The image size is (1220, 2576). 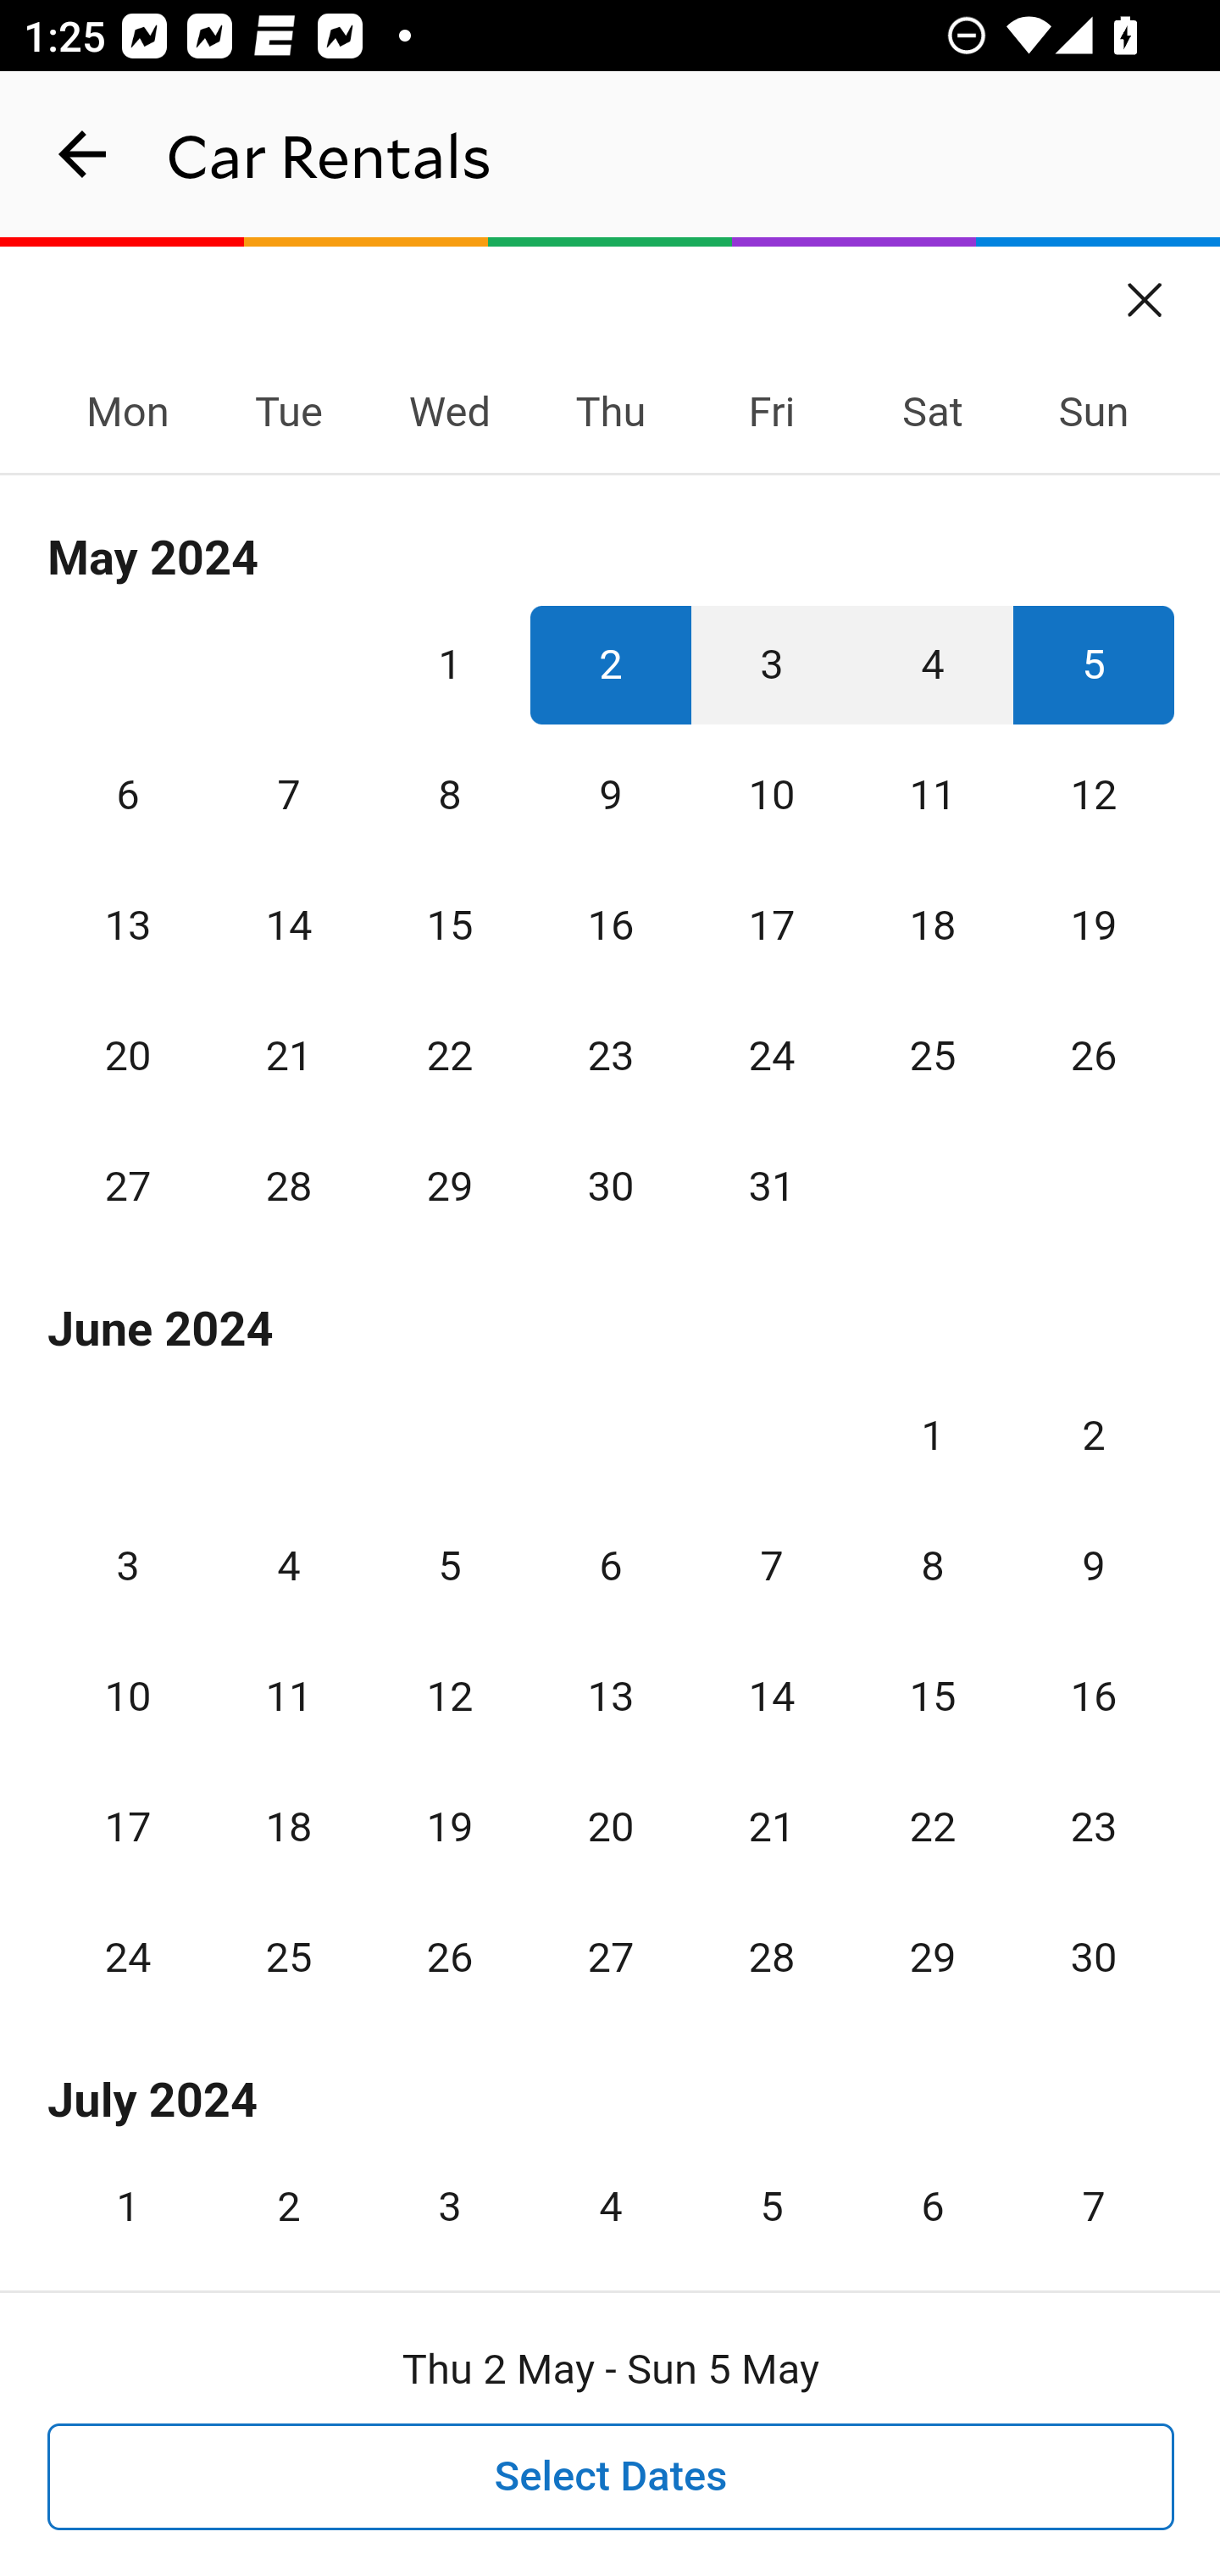 I want to click on 25 June 2024, so click(x=288, y=1957).